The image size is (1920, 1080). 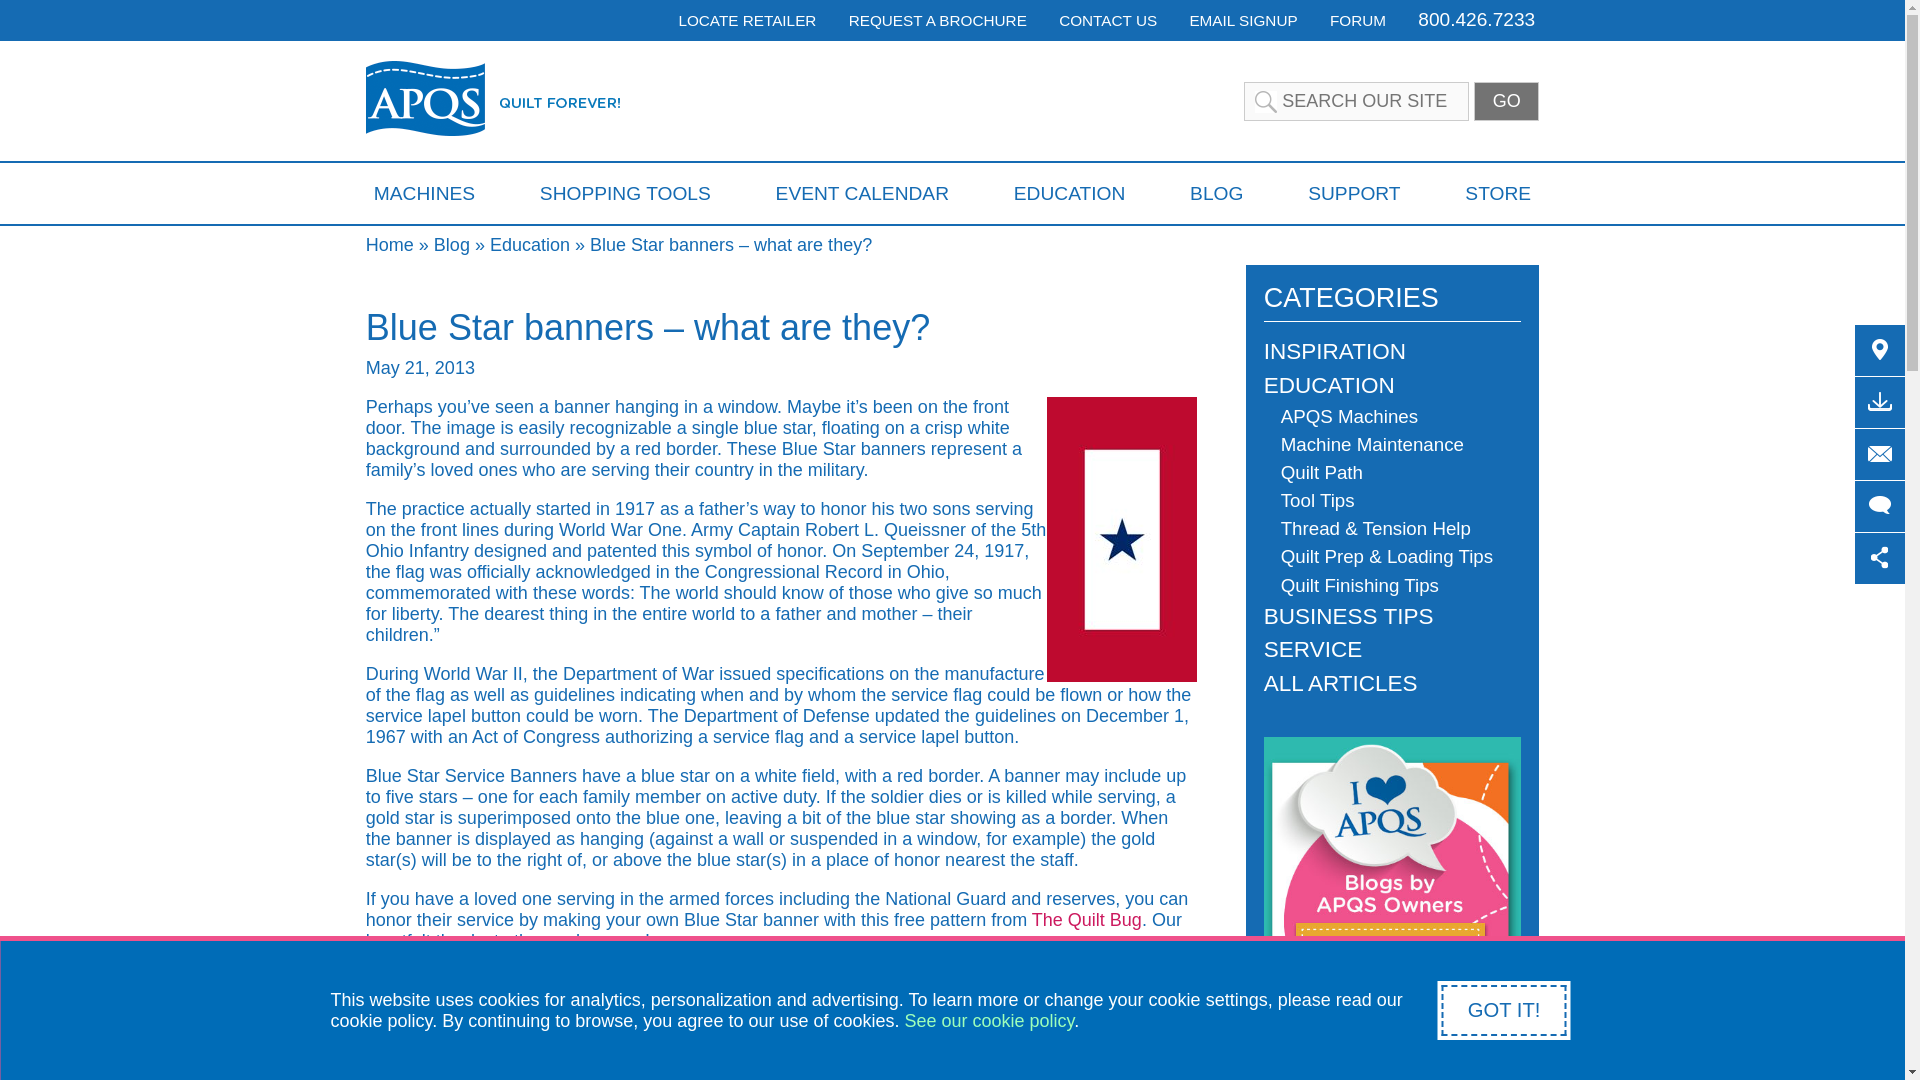 I want to click on EMAIL SIGNUP, so click(x=1242, y=20).